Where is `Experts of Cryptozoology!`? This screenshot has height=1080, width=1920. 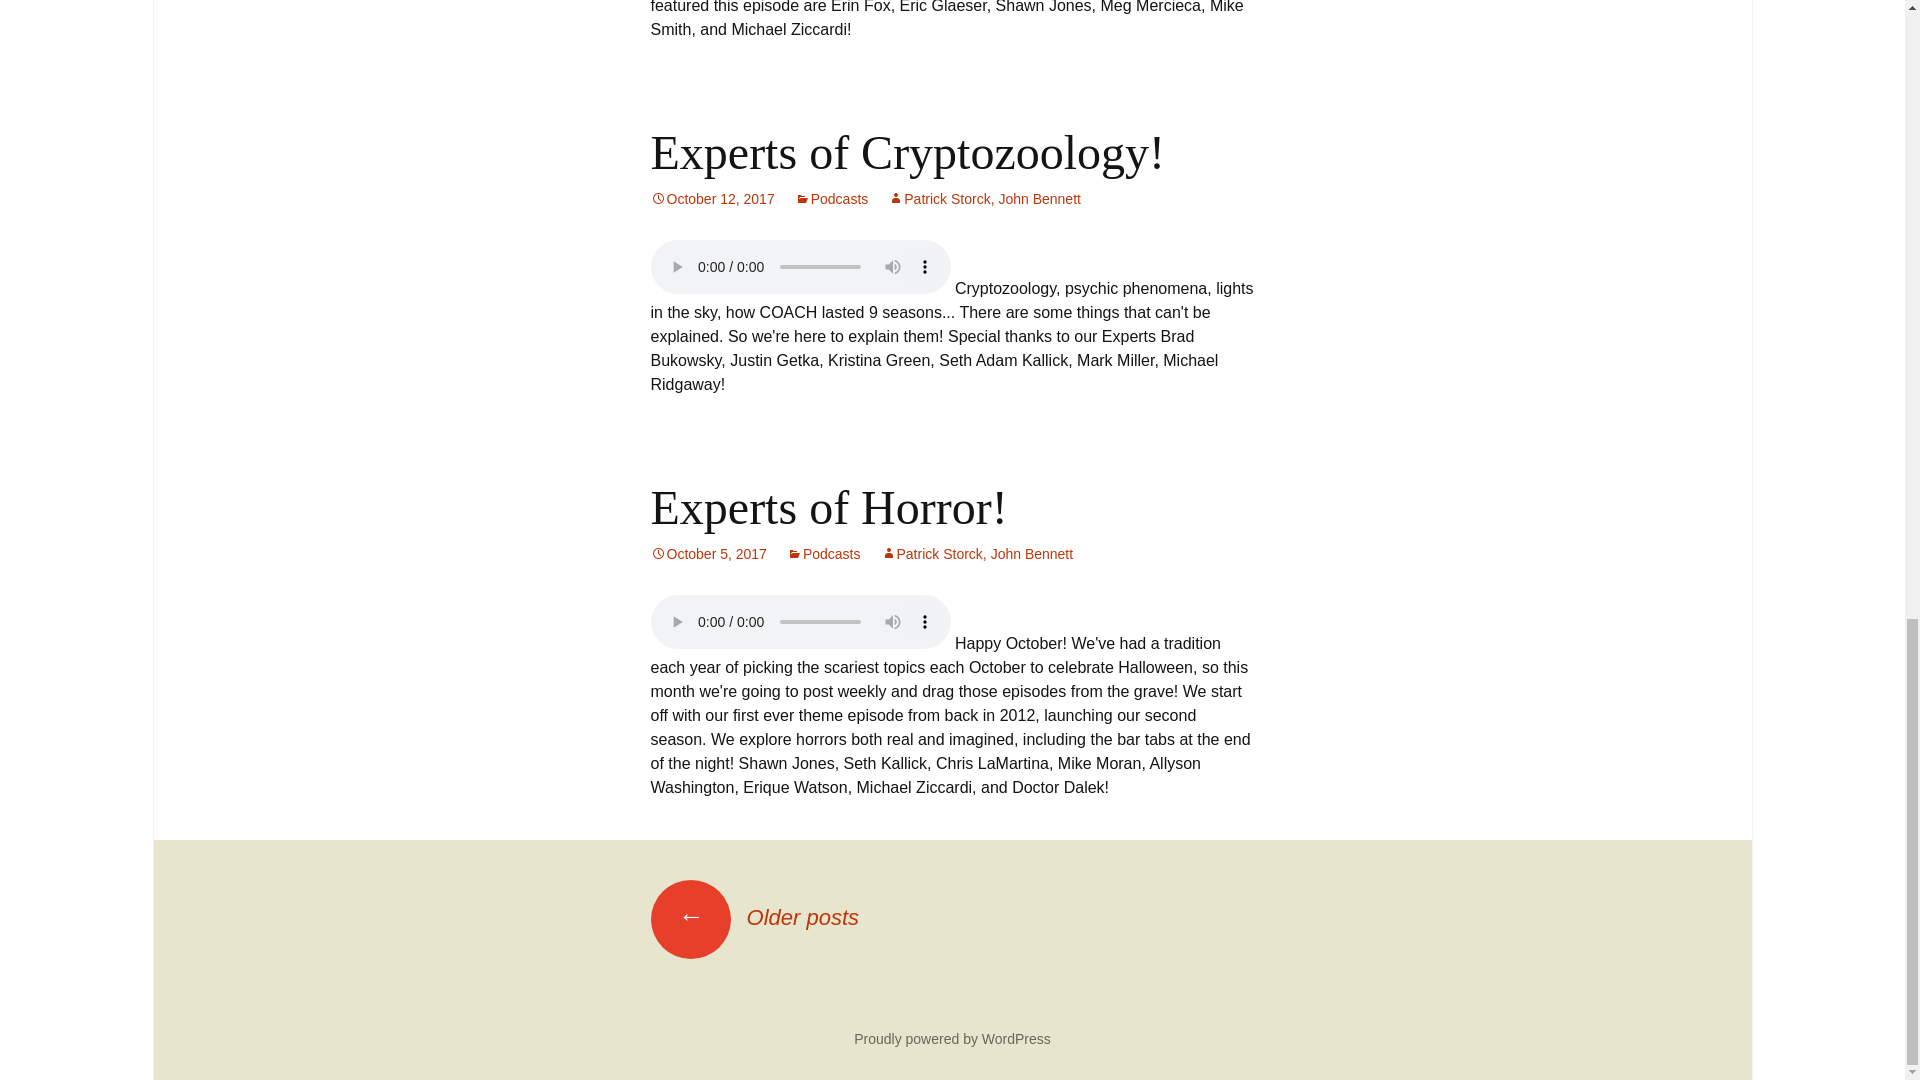
Experts of Cryptozoology! is located at coordinates (908, 152).